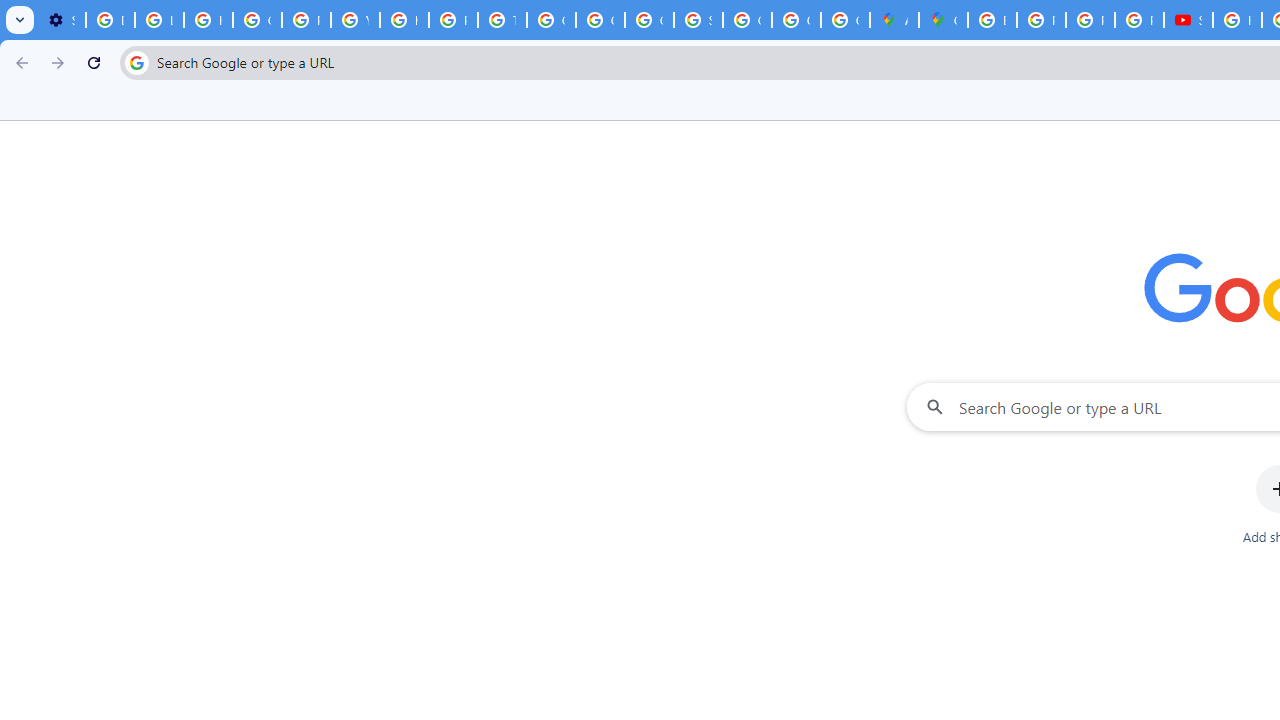 This screenshot has height=720, width=1280. I want to click on Settings - Customize profile, so click(61, 20).